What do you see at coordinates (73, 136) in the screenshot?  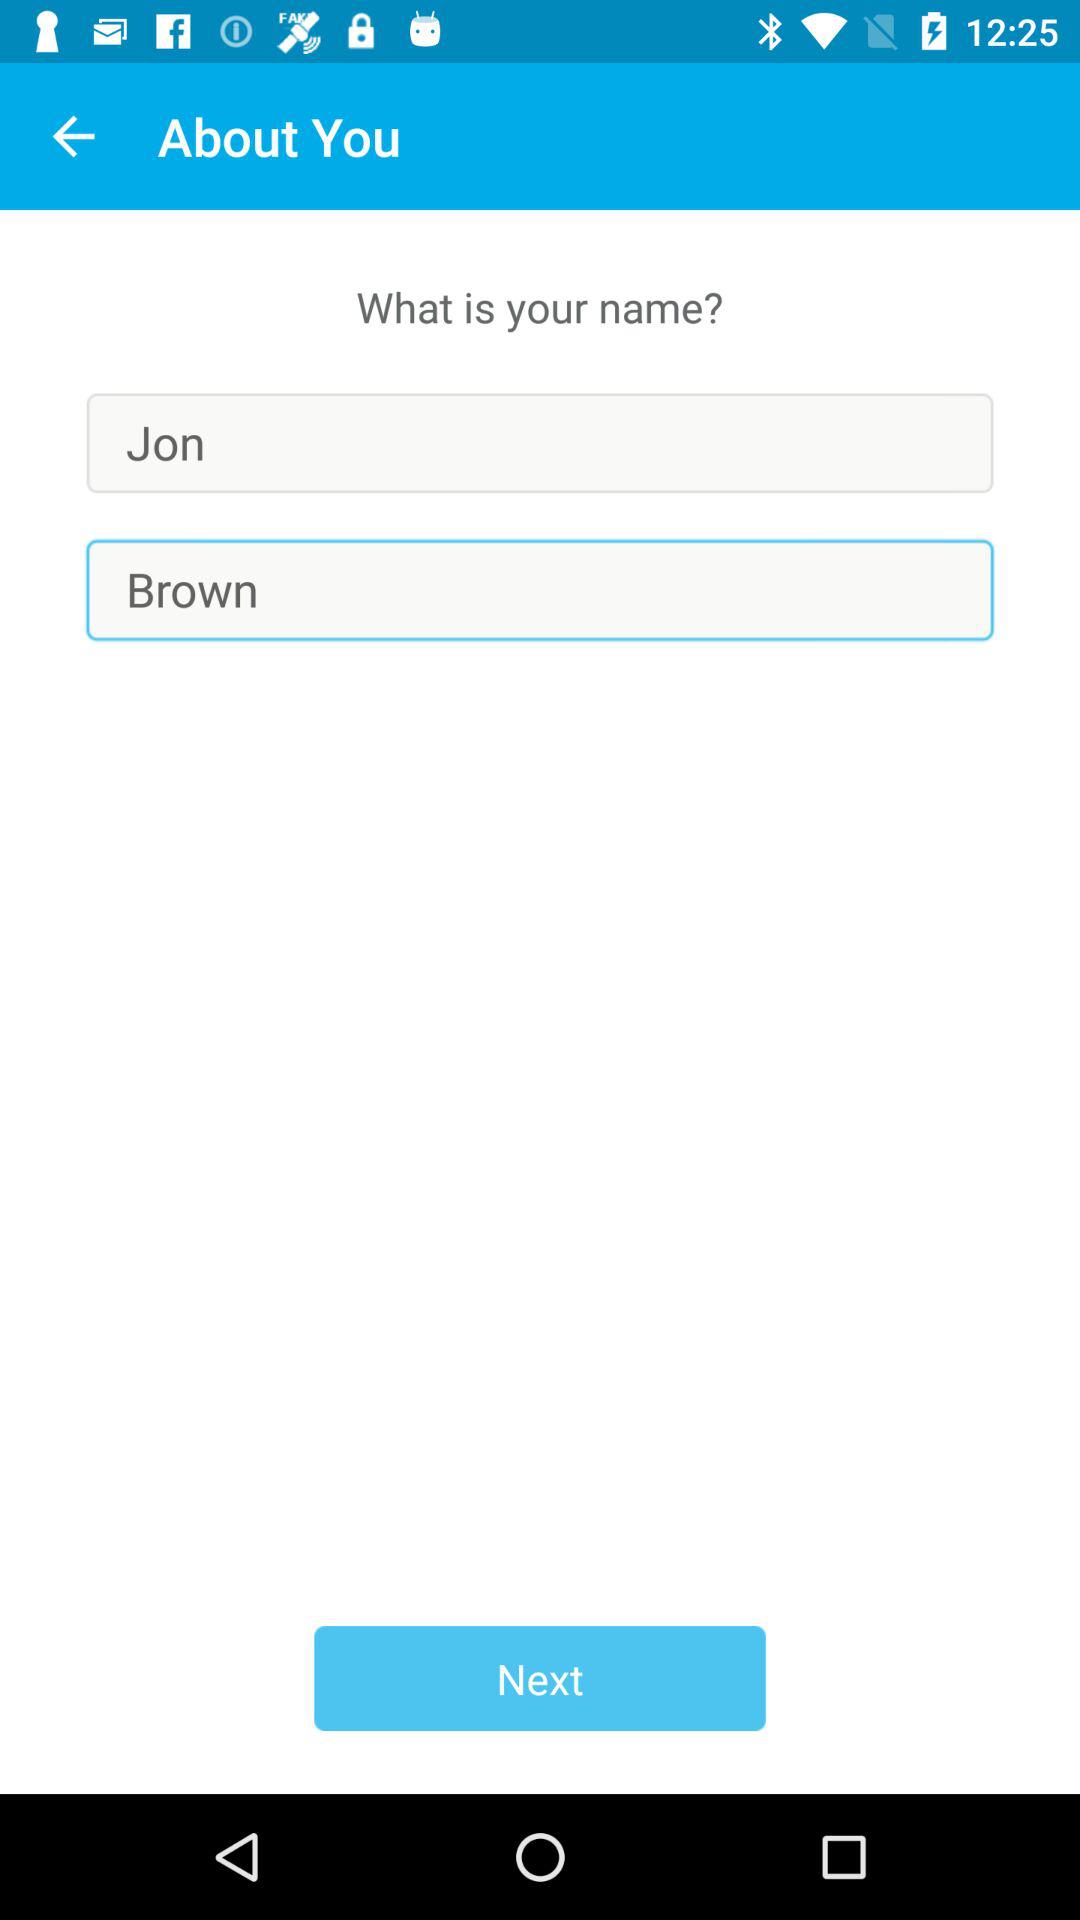 I see `choose app next to about you item` at bounding box center [73, 136].